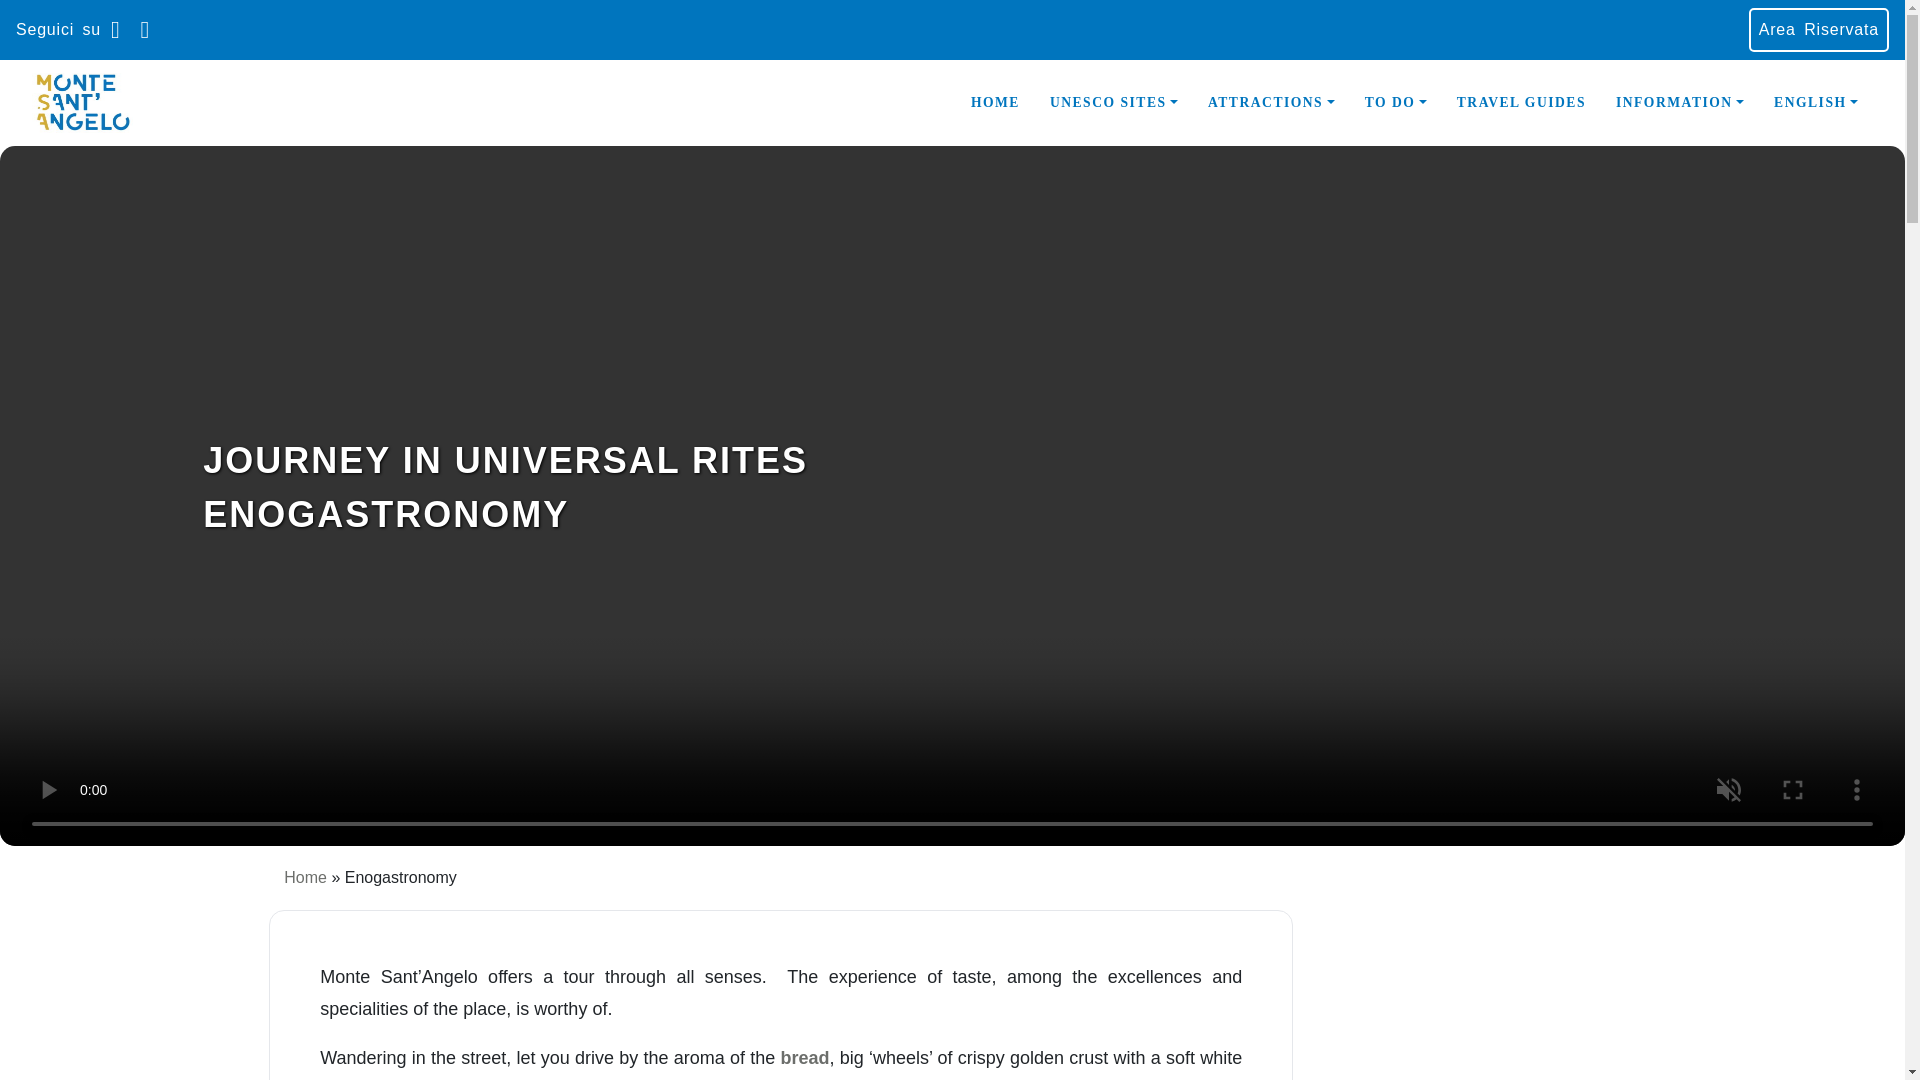  I want to click on Home, so click(995, 103).